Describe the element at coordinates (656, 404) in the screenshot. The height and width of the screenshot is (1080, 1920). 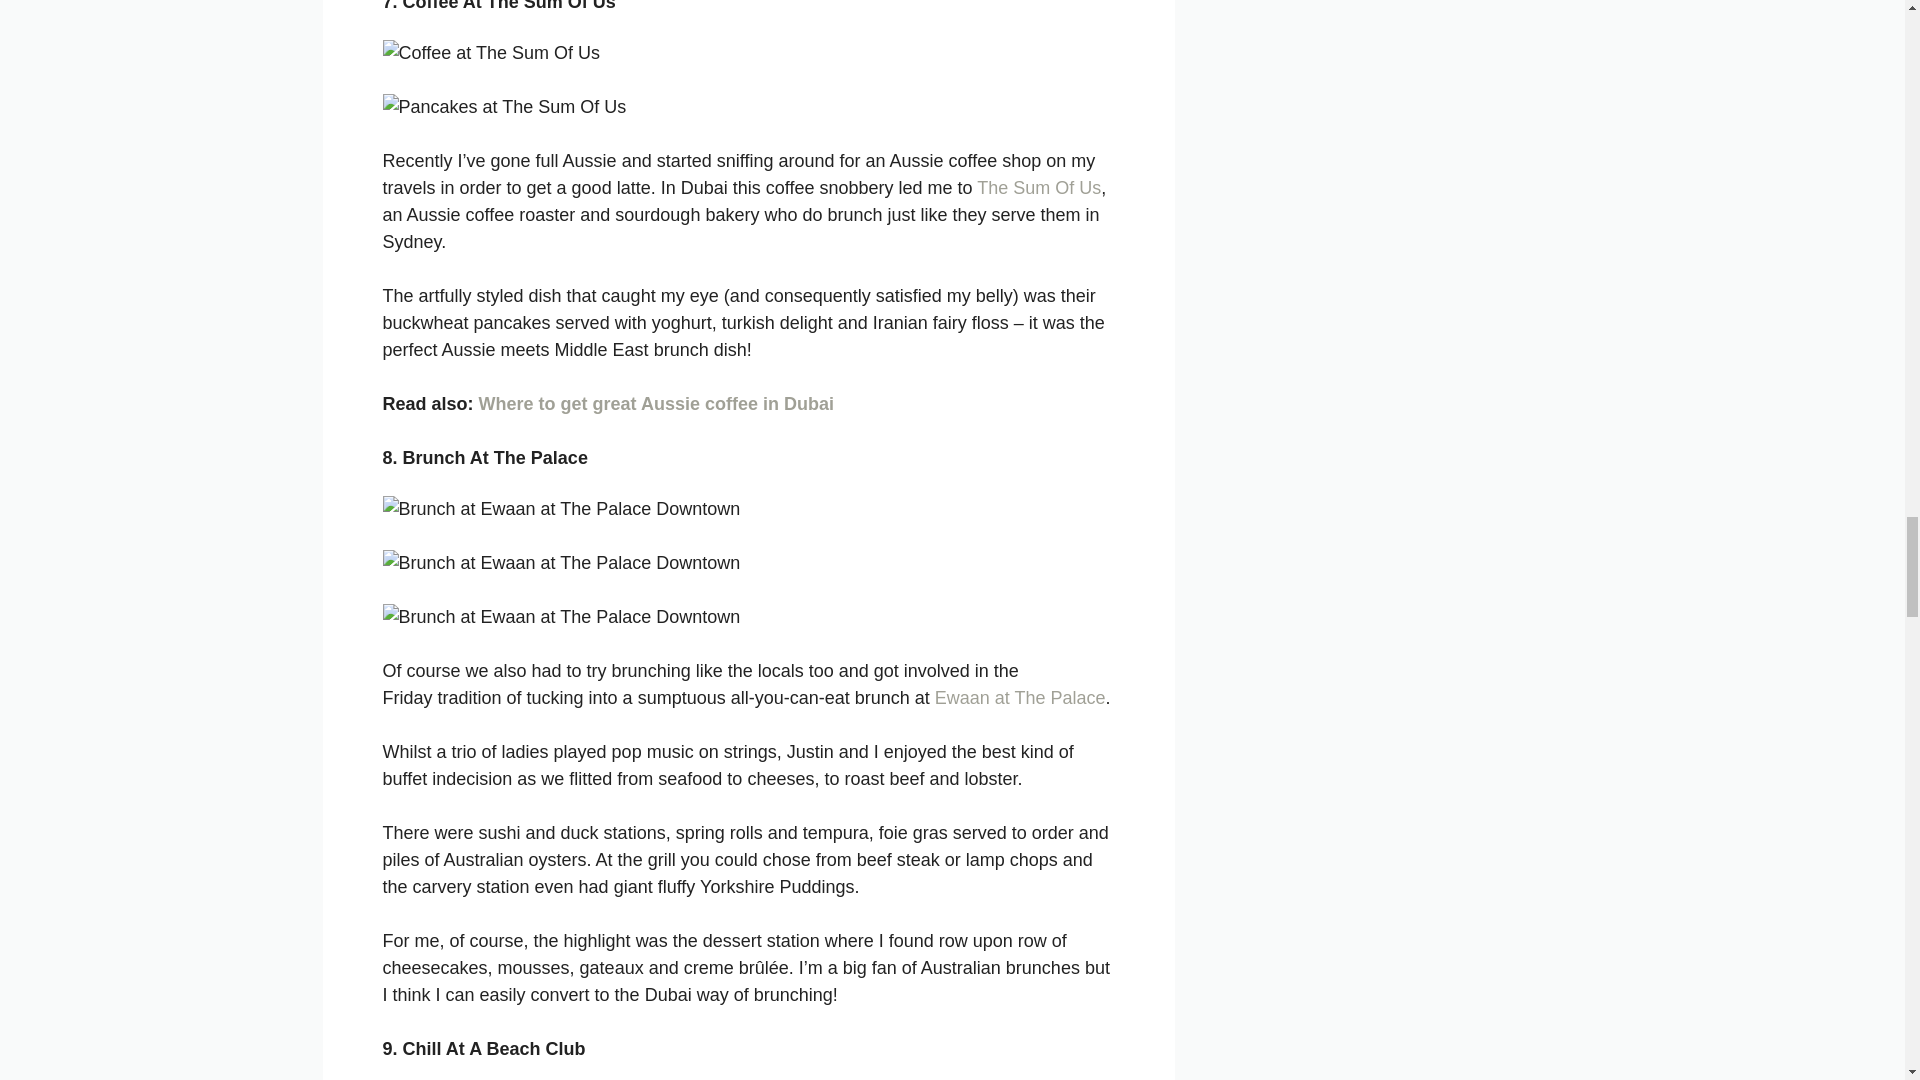
I see `Where to get great Aussie coffee in Dubai` at that location.